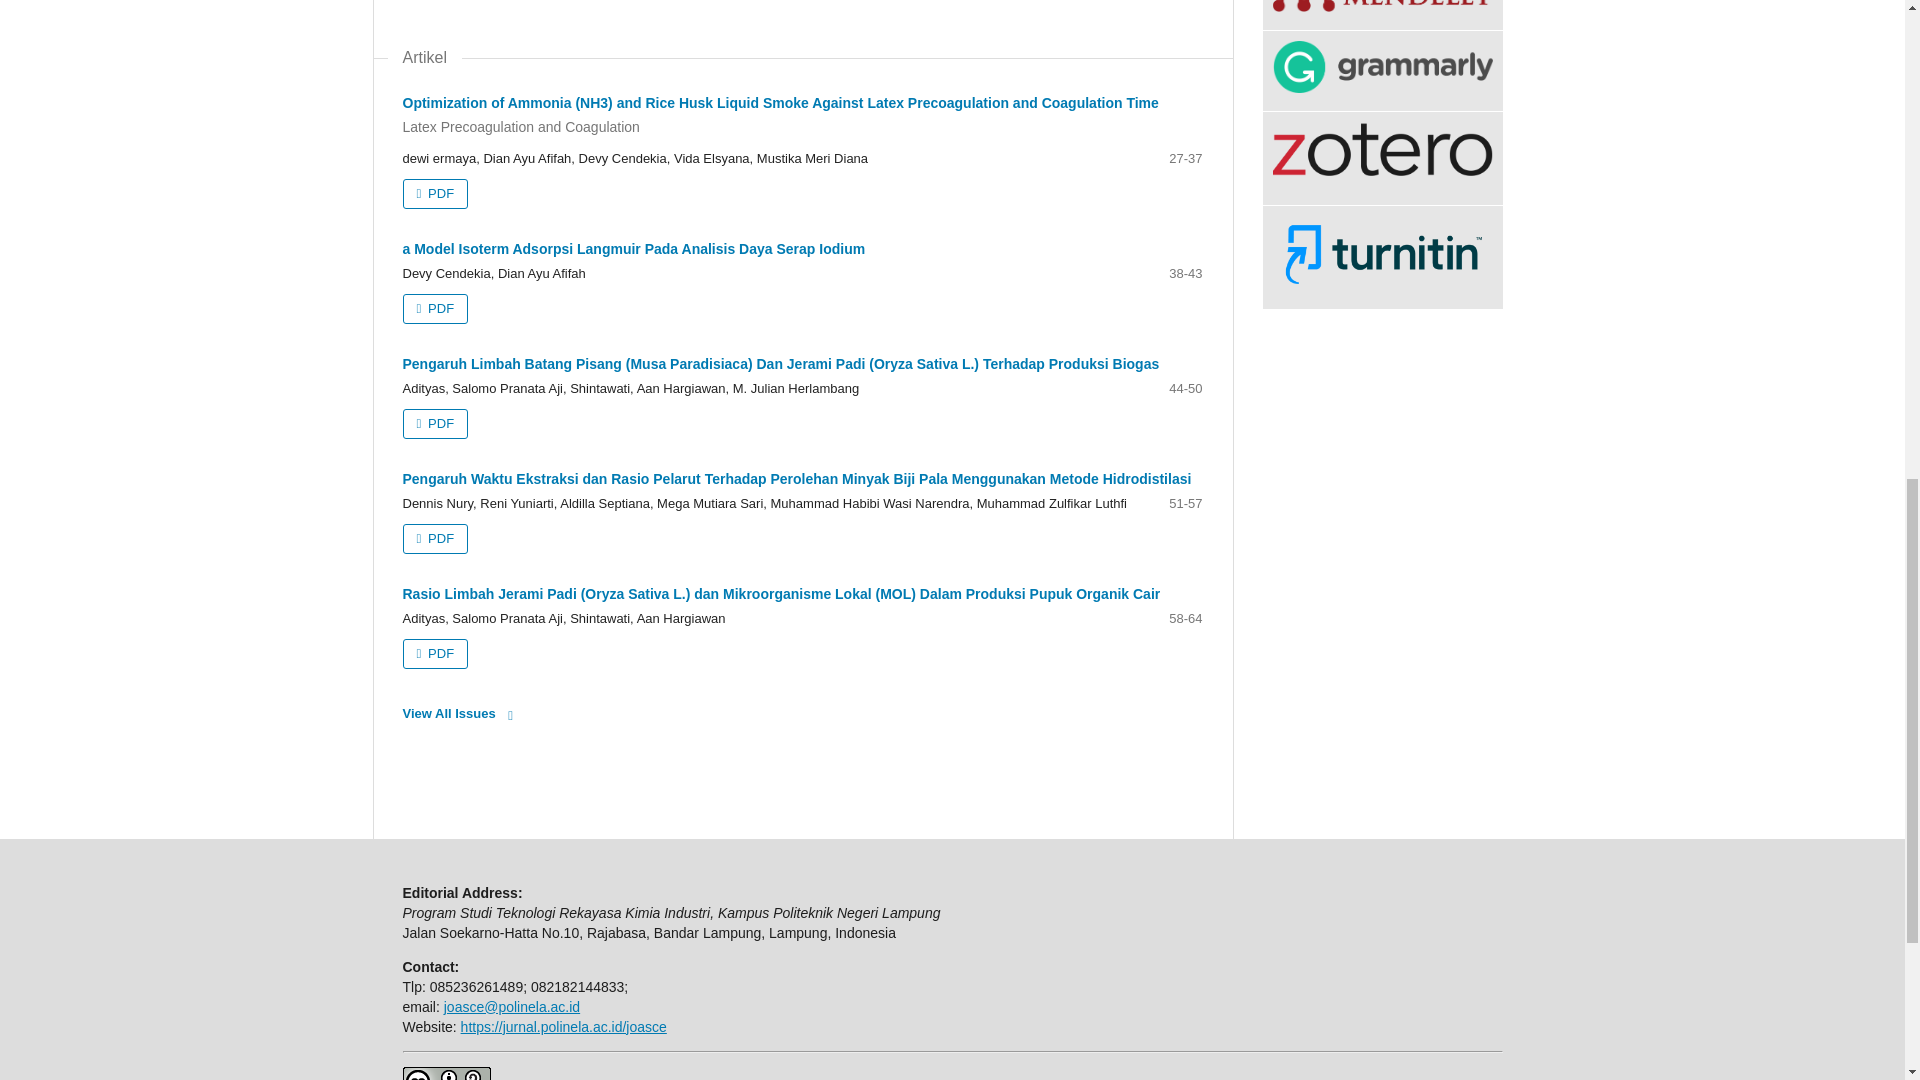 This screenshot has height=1080, width=1920. What do you see at coordinates (434, 308) in the screenshot?
I see `PDF` at bounding box center [434, 308].